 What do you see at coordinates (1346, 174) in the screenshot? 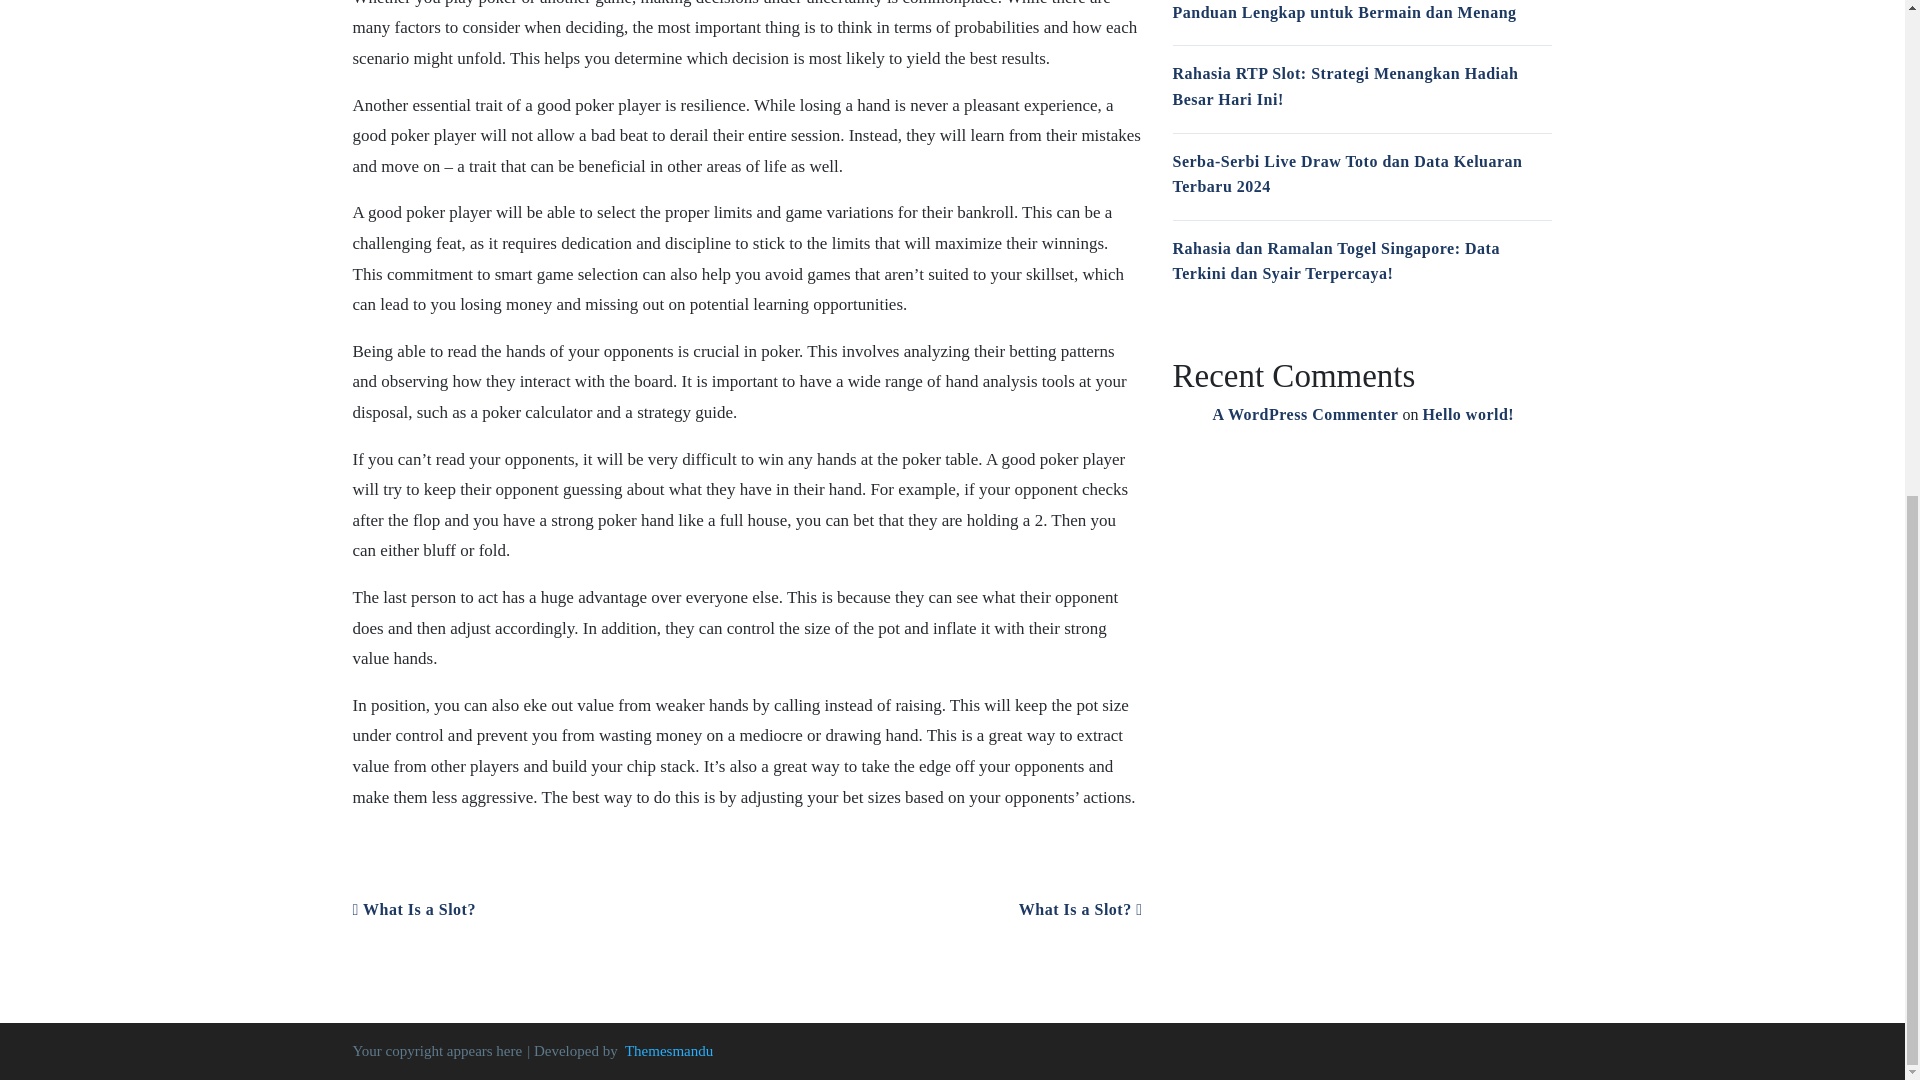
I see `Serba-Serbi Live Draw Toto dan Data Keluaran Terbaru 2024` at bounding box center [1346, 174].